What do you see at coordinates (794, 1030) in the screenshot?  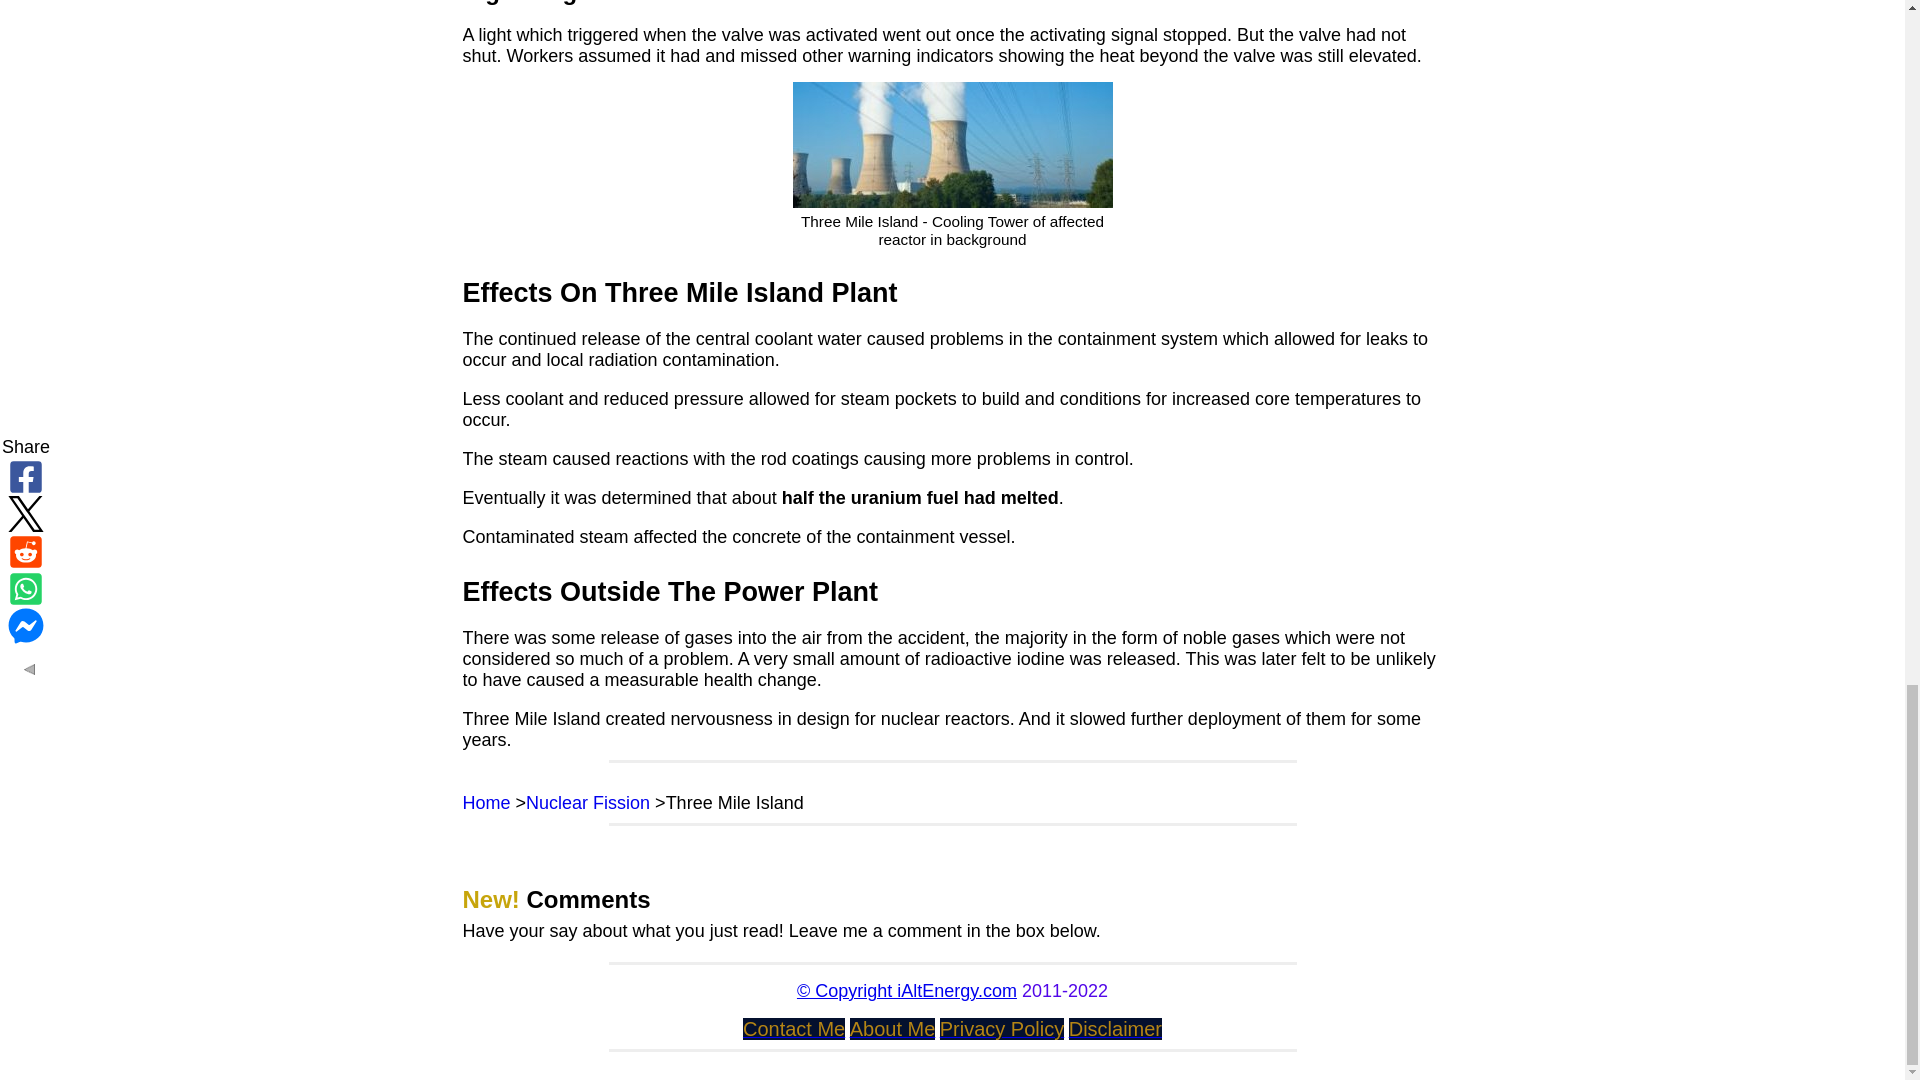 I see `Contact Me` at bounding box center [794, 1030].